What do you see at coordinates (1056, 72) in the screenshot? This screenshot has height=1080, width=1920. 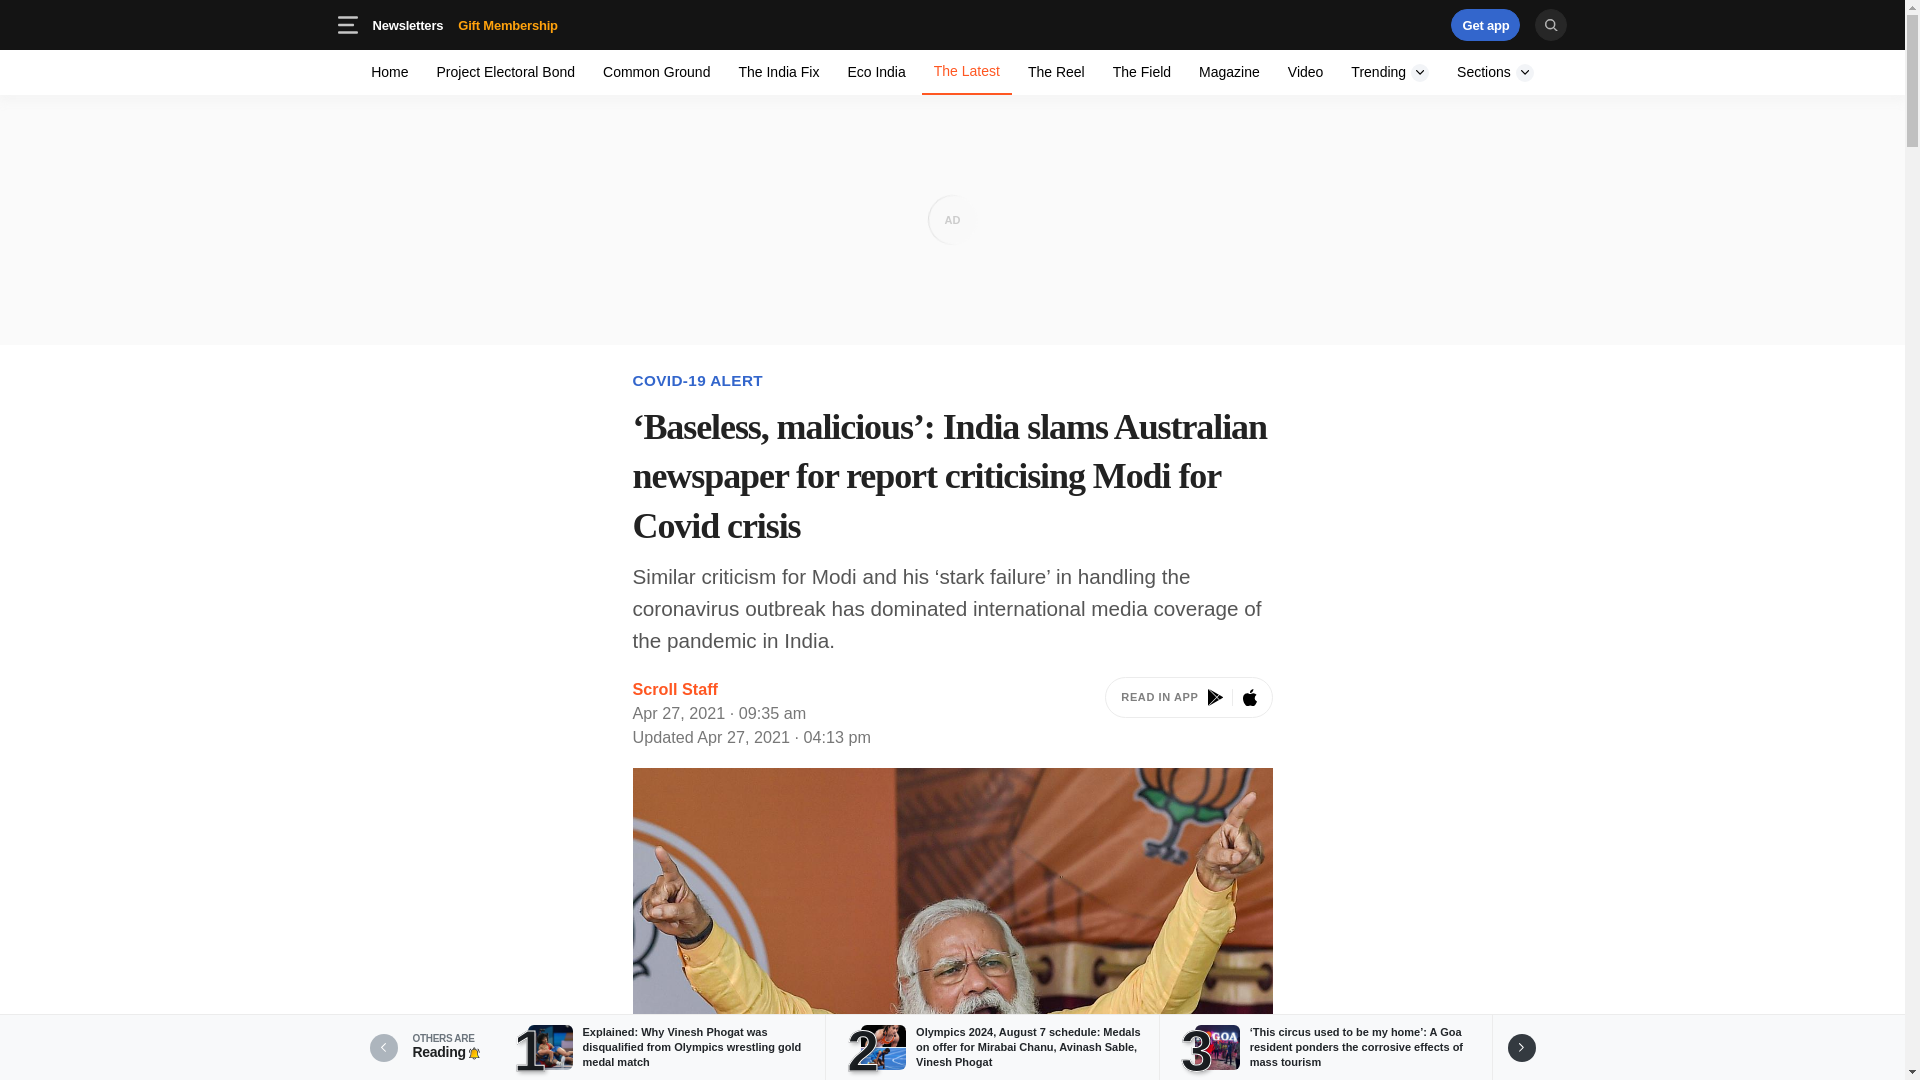 I see `Get app` at bounding box center [1056, 72].